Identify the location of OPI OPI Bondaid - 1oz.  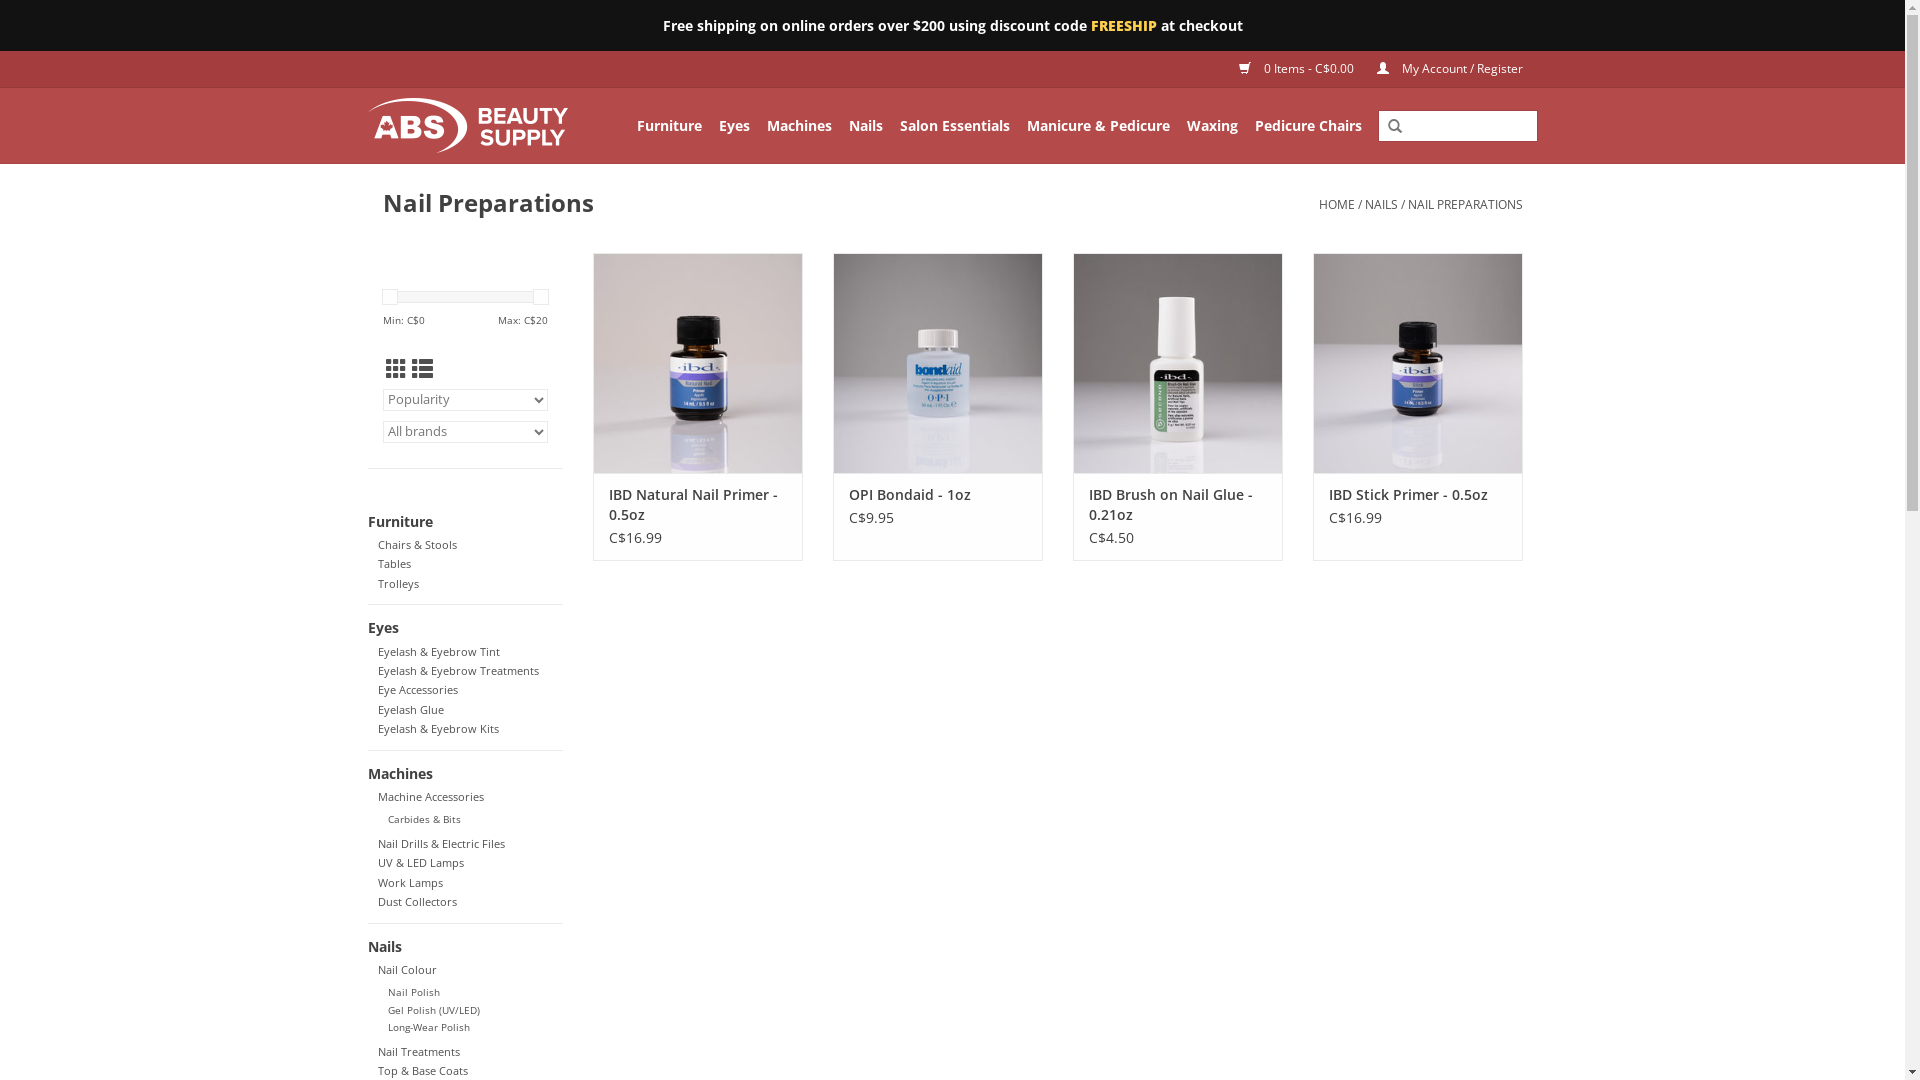
(937, 363).